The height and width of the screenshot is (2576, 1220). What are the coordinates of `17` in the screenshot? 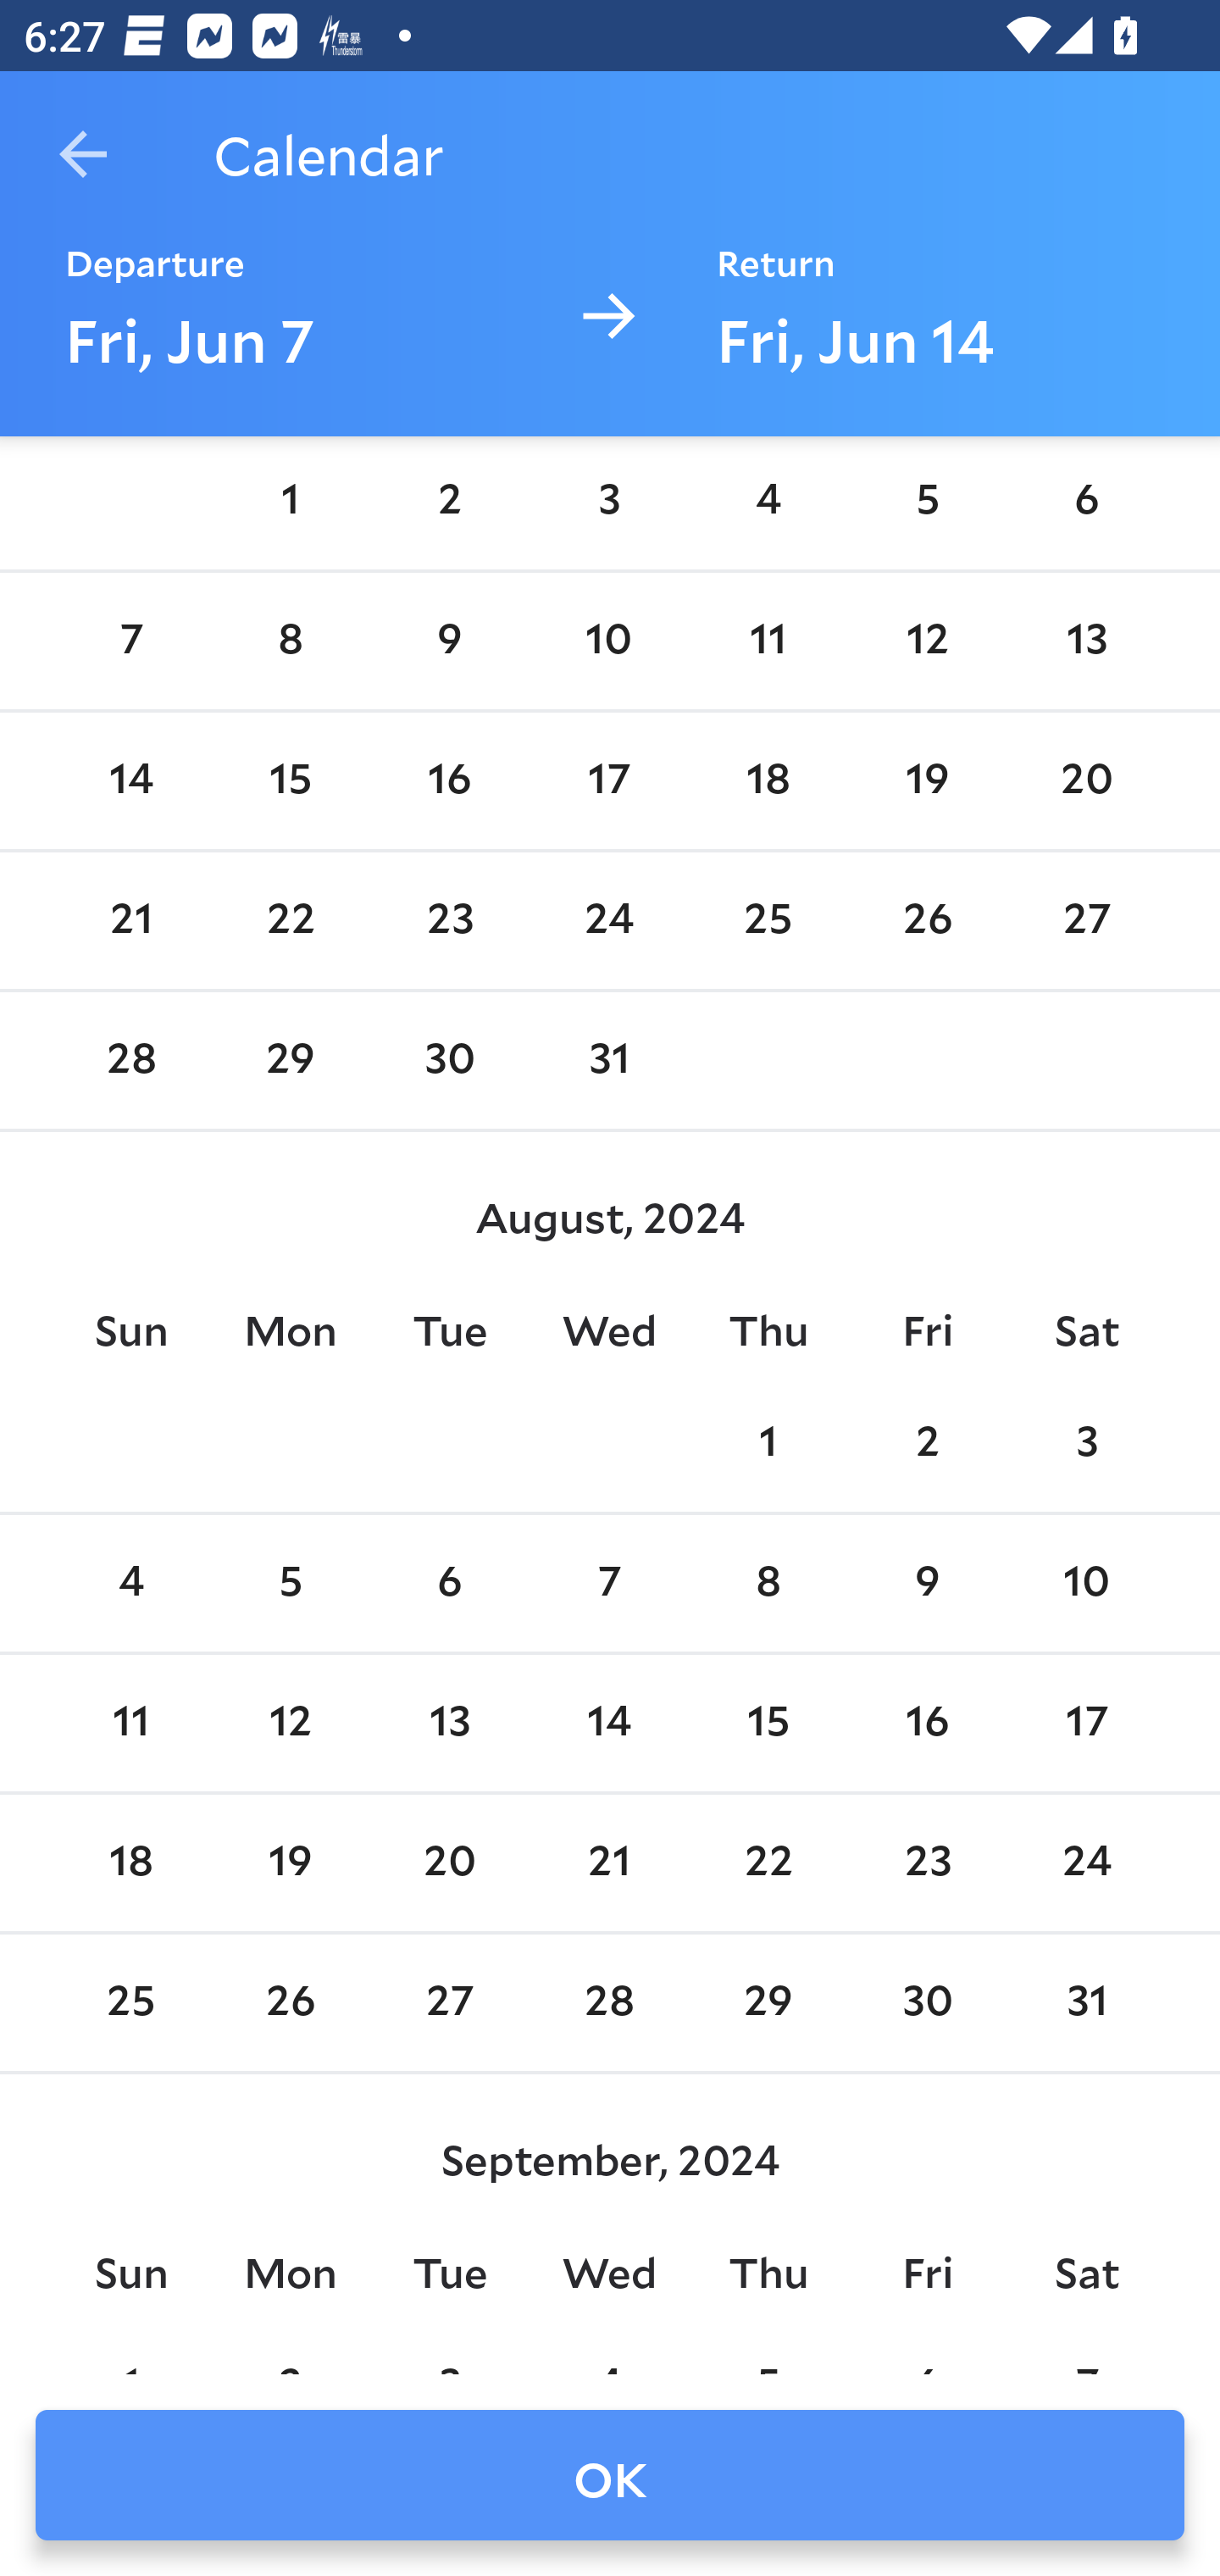 It's located at (1086, 1723).